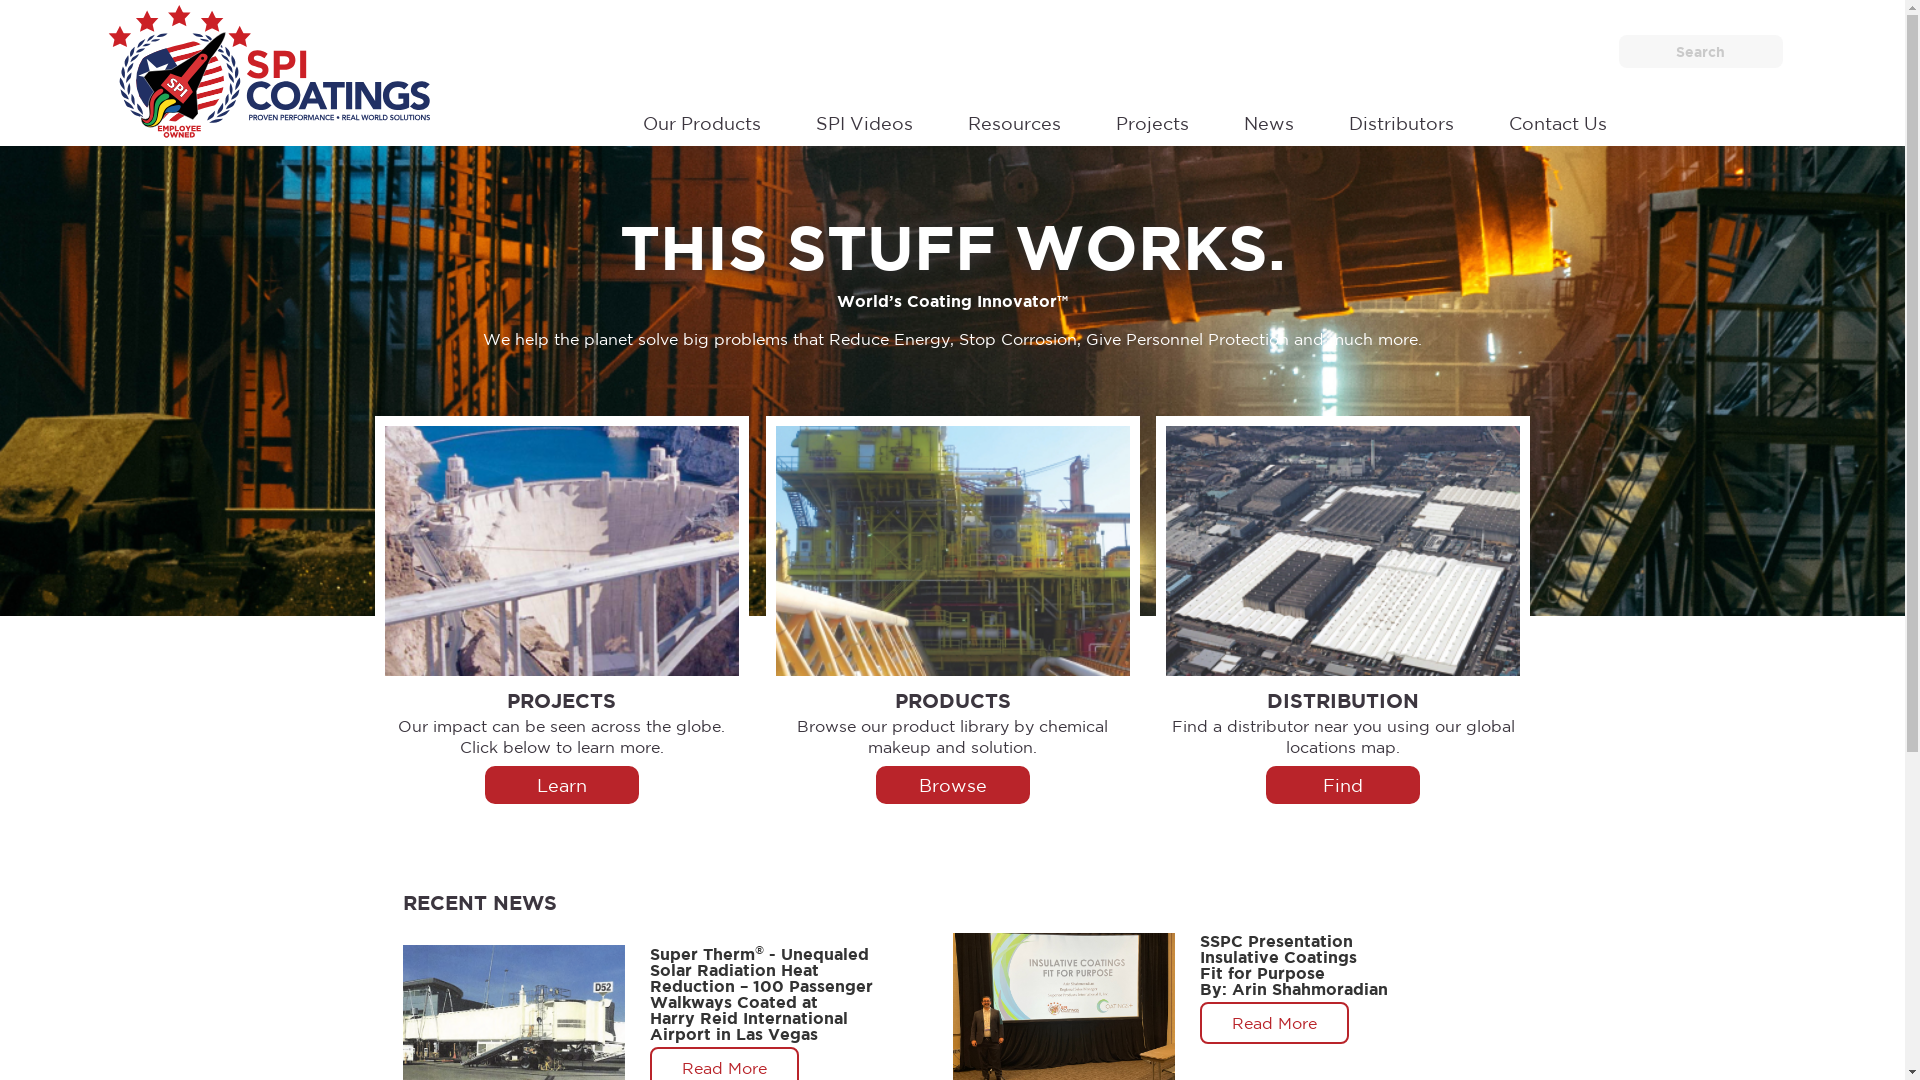 This screenshot has height=1080, width=1920. What do you see at coordinates (702, 120) in the screenshot?
I see `Our Products` at bounding box center [702, 120].